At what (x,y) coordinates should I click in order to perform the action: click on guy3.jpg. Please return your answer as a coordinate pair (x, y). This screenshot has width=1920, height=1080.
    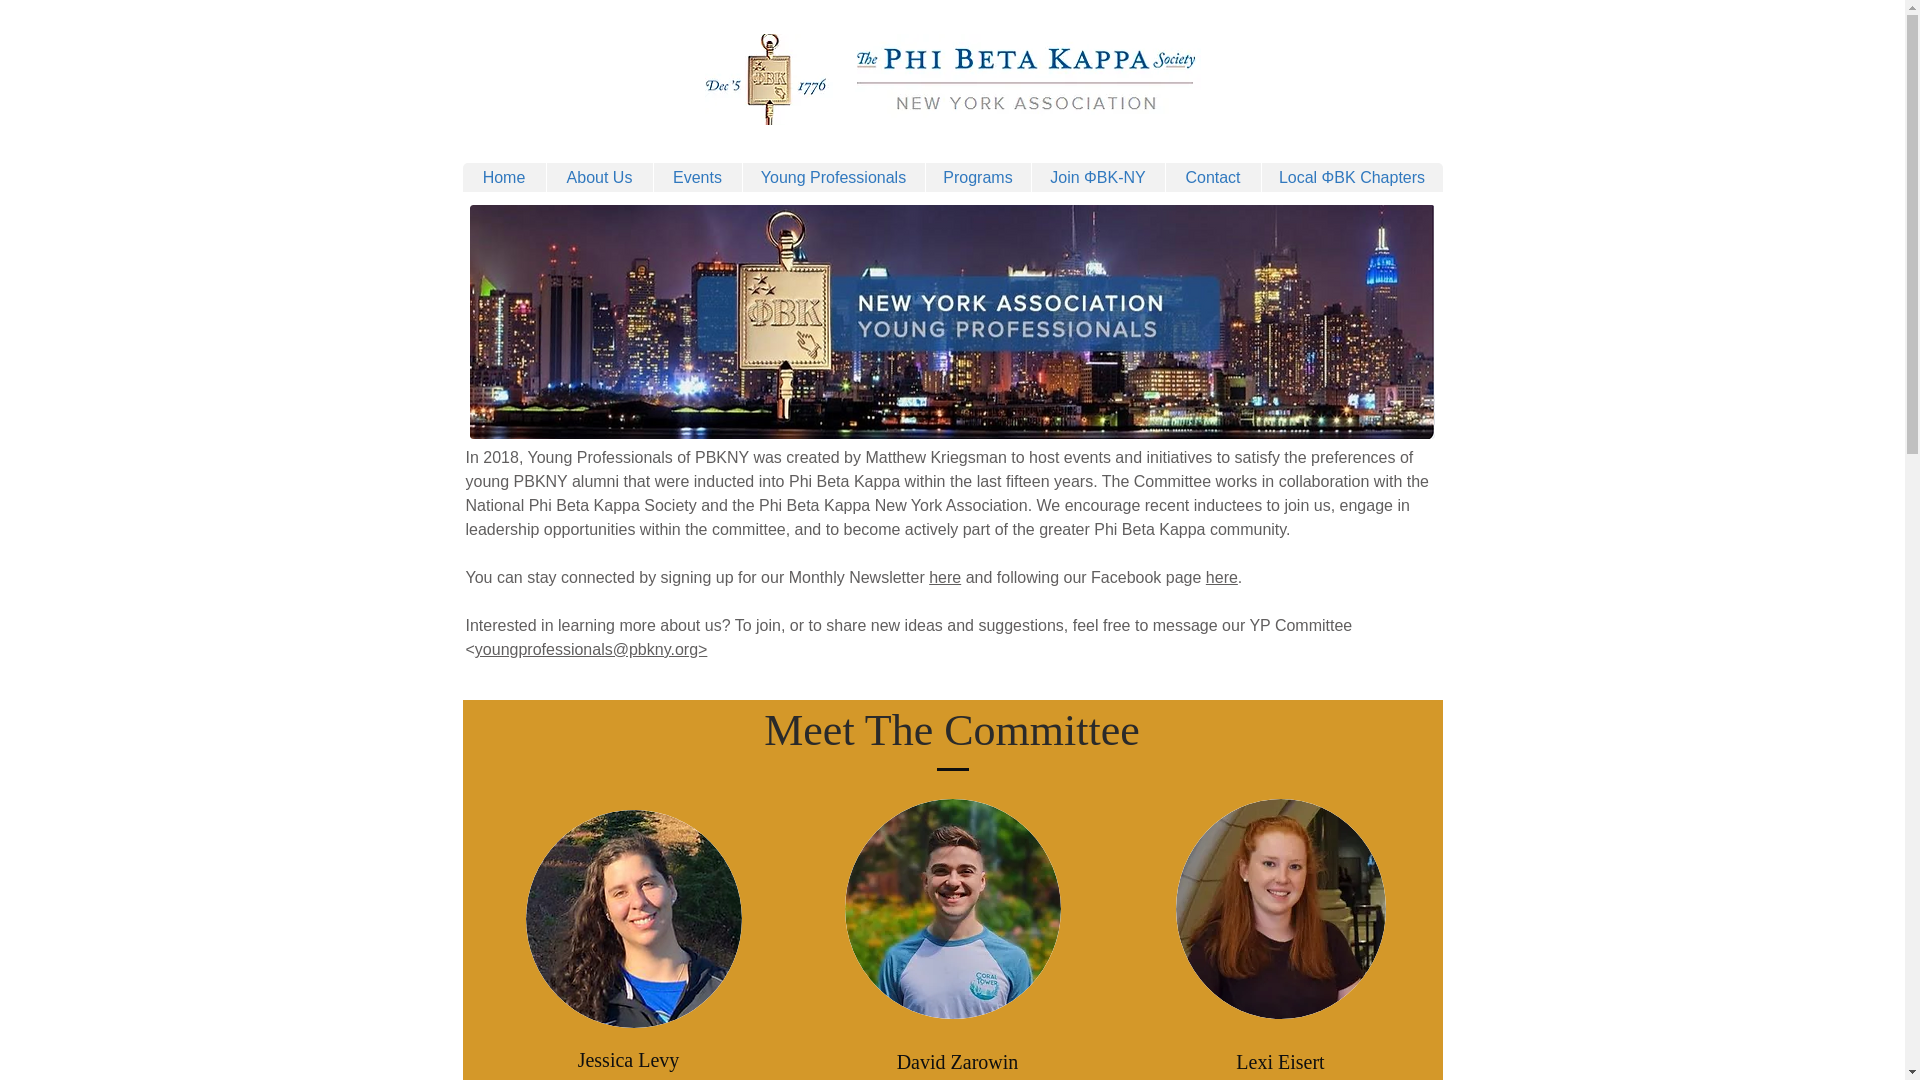
    Looking at the image, I should click on (1280, 909).